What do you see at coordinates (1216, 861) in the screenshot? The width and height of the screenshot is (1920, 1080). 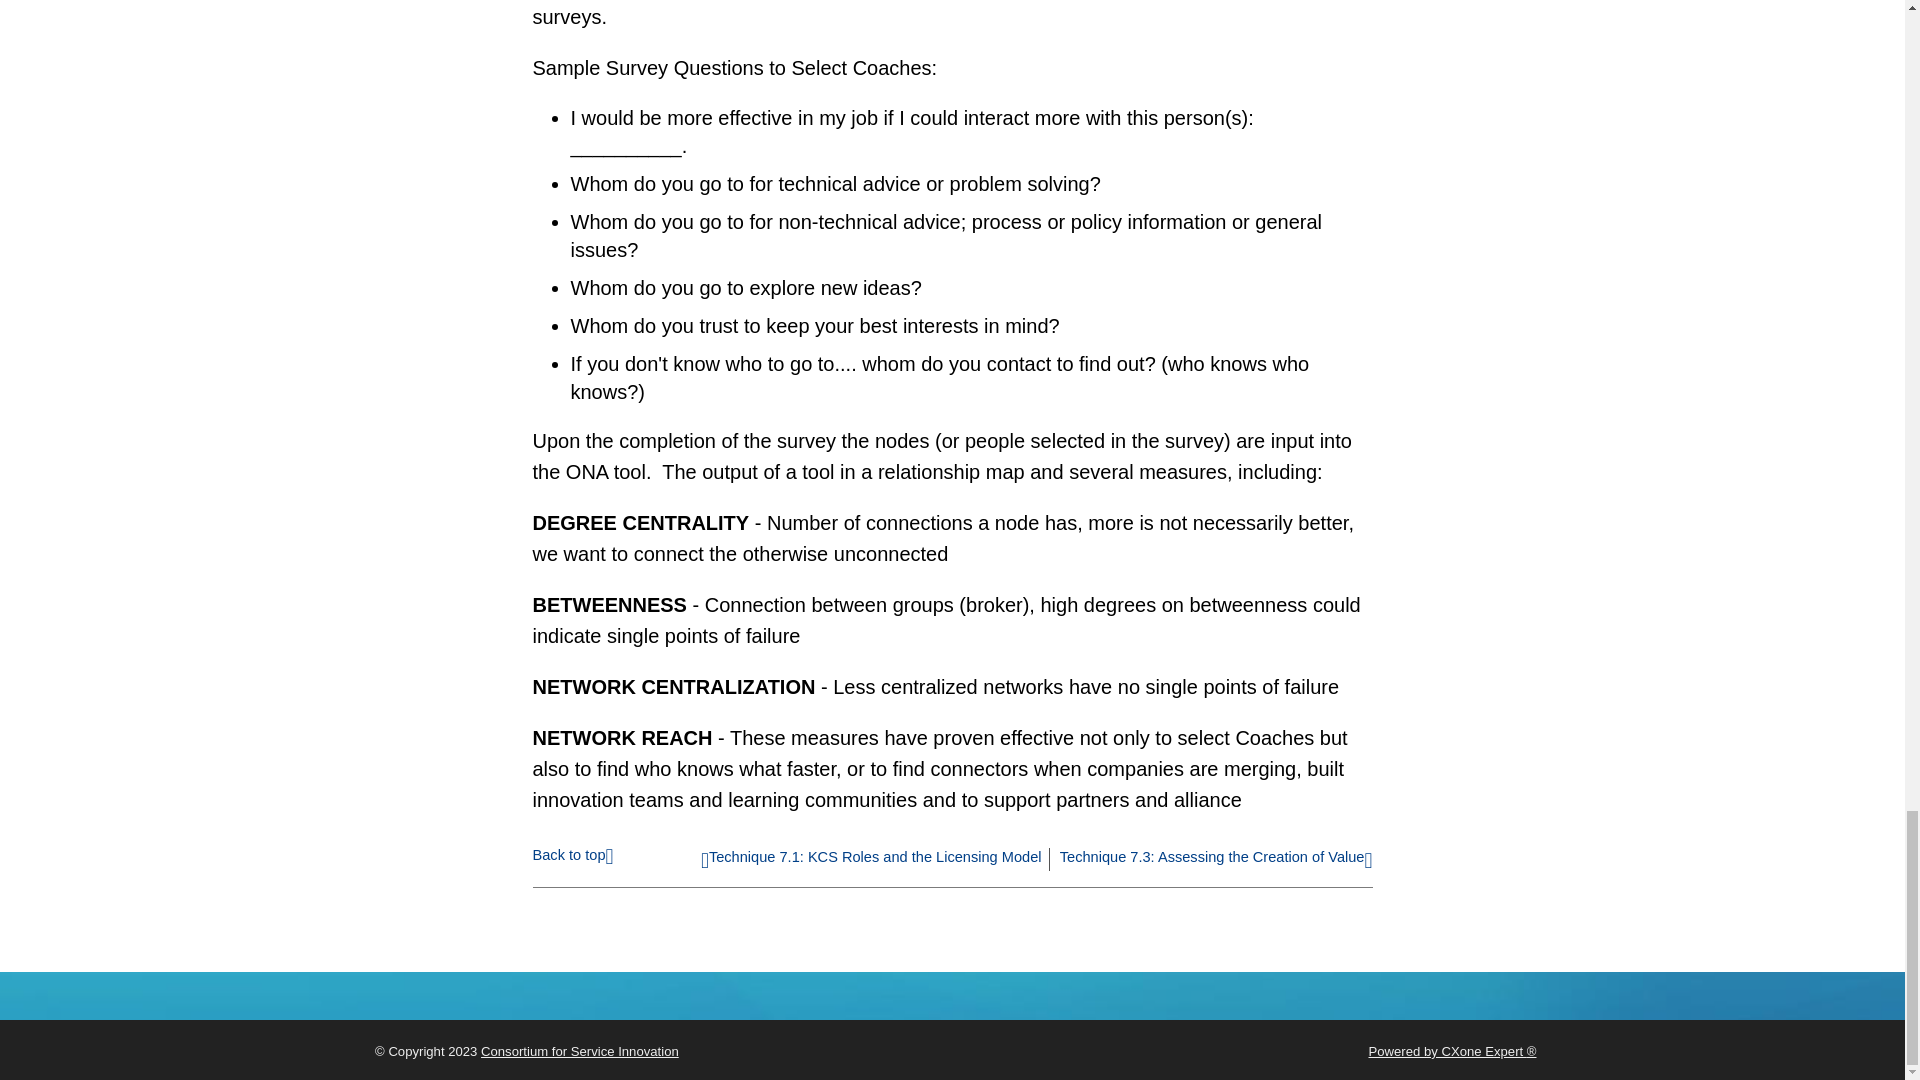 I see `Technique 7.3: Assessing the Creation of Value` at bounding box center [1216, 861].